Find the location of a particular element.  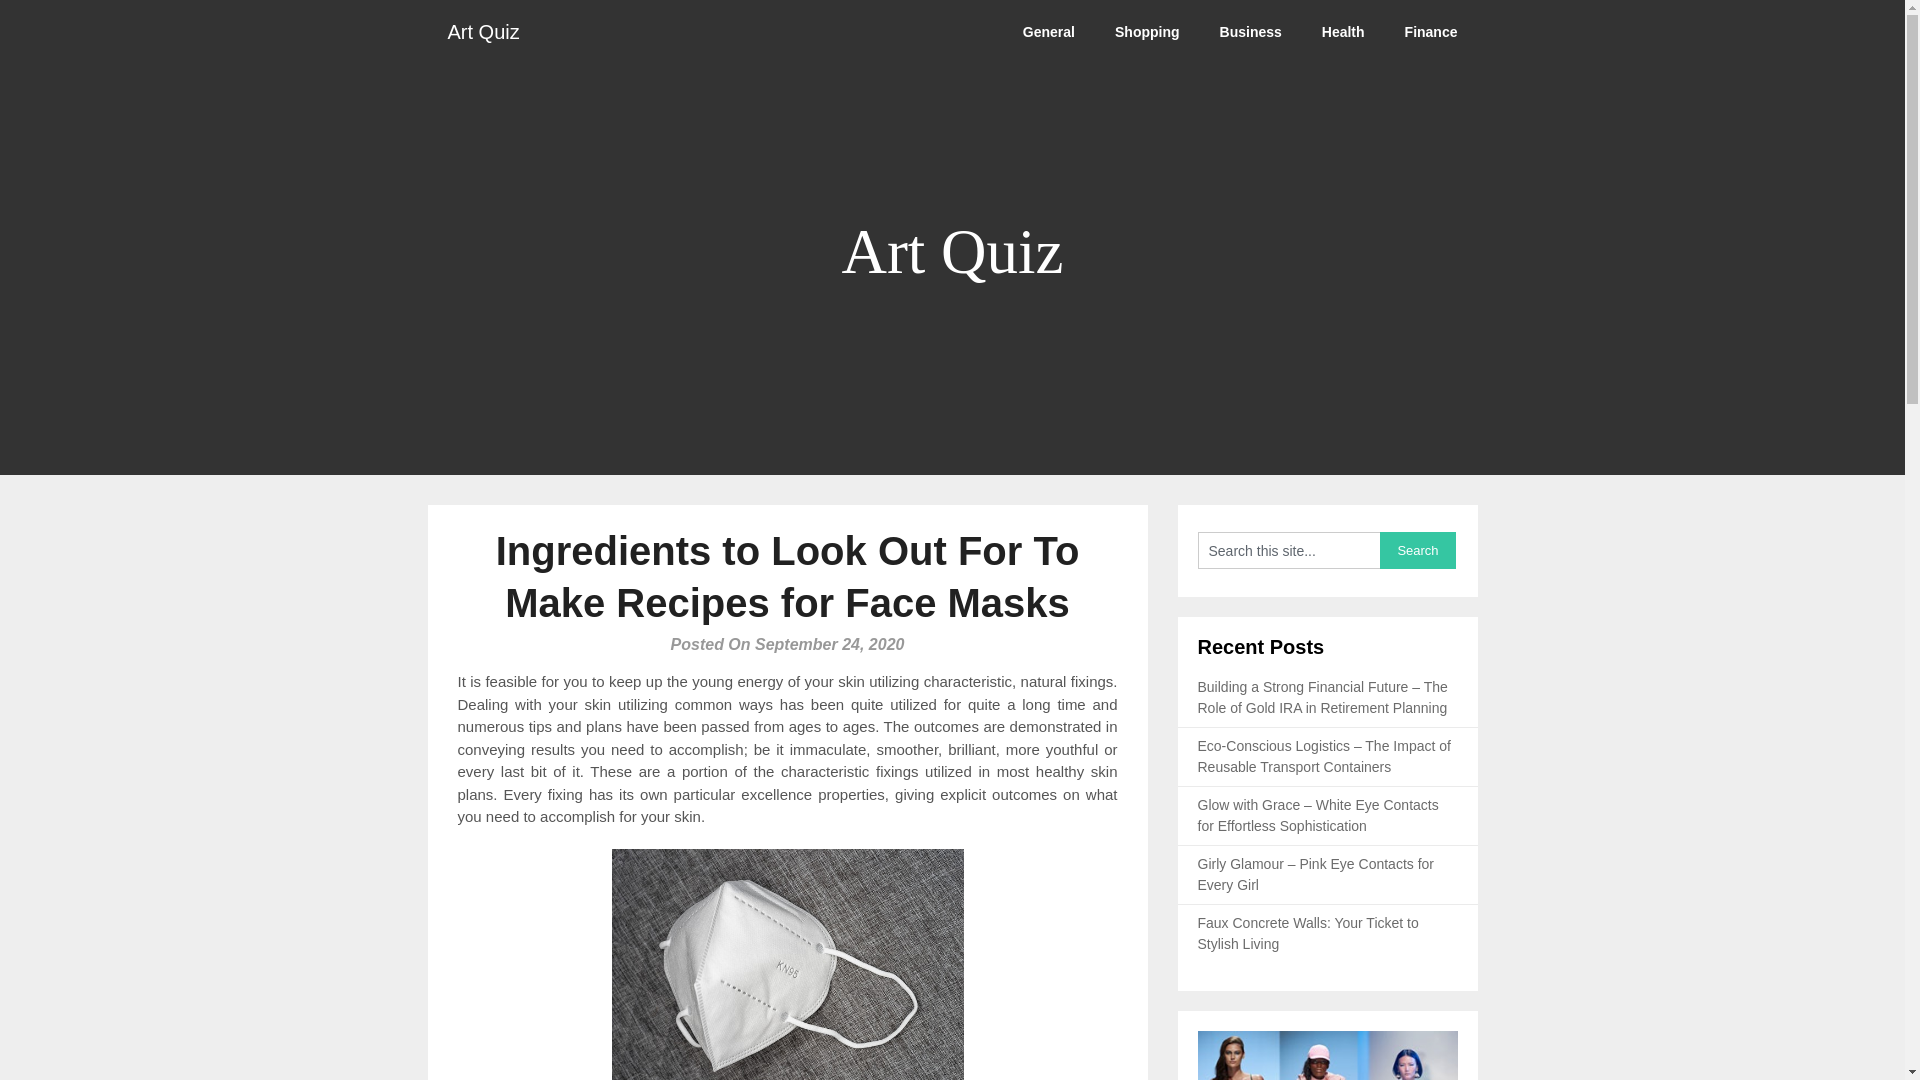

Health is located at coordinates (1342, 32).